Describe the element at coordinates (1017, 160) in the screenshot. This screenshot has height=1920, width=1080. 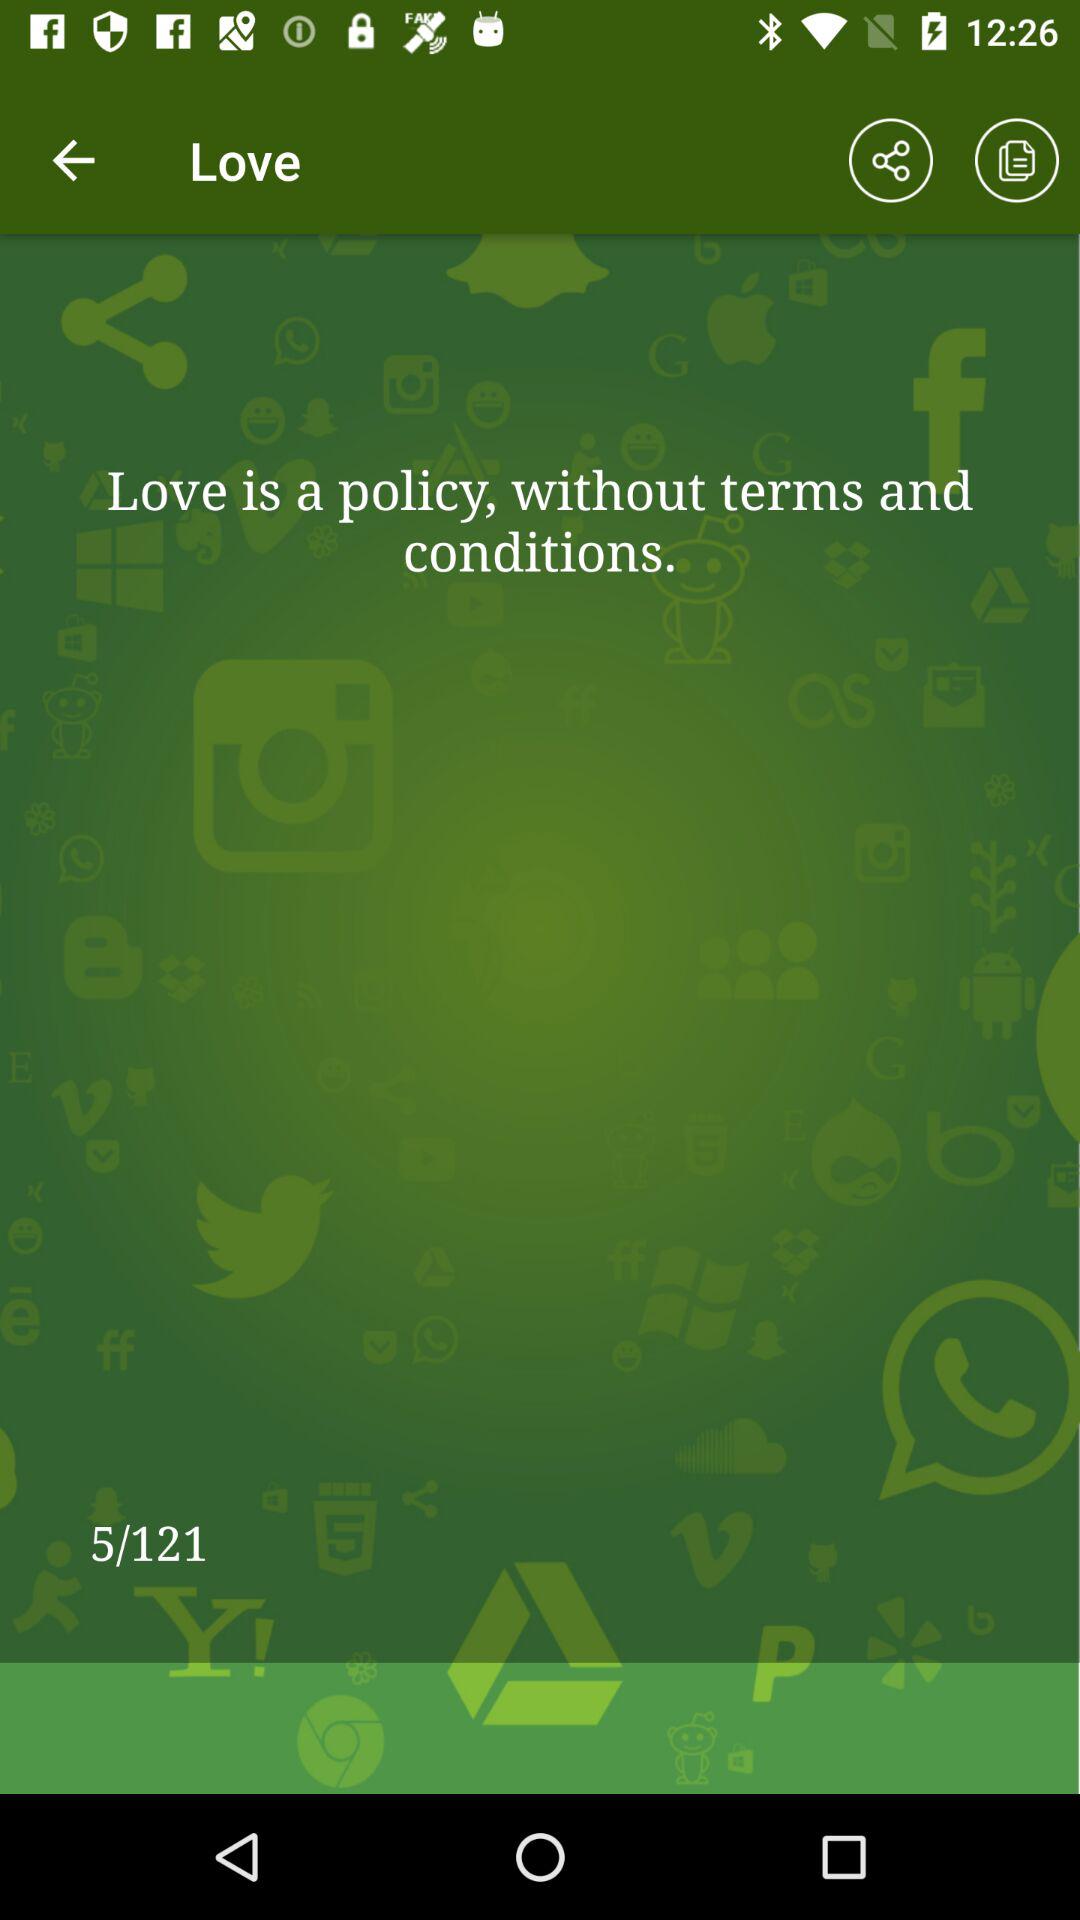
I see `screen selection` at that location.